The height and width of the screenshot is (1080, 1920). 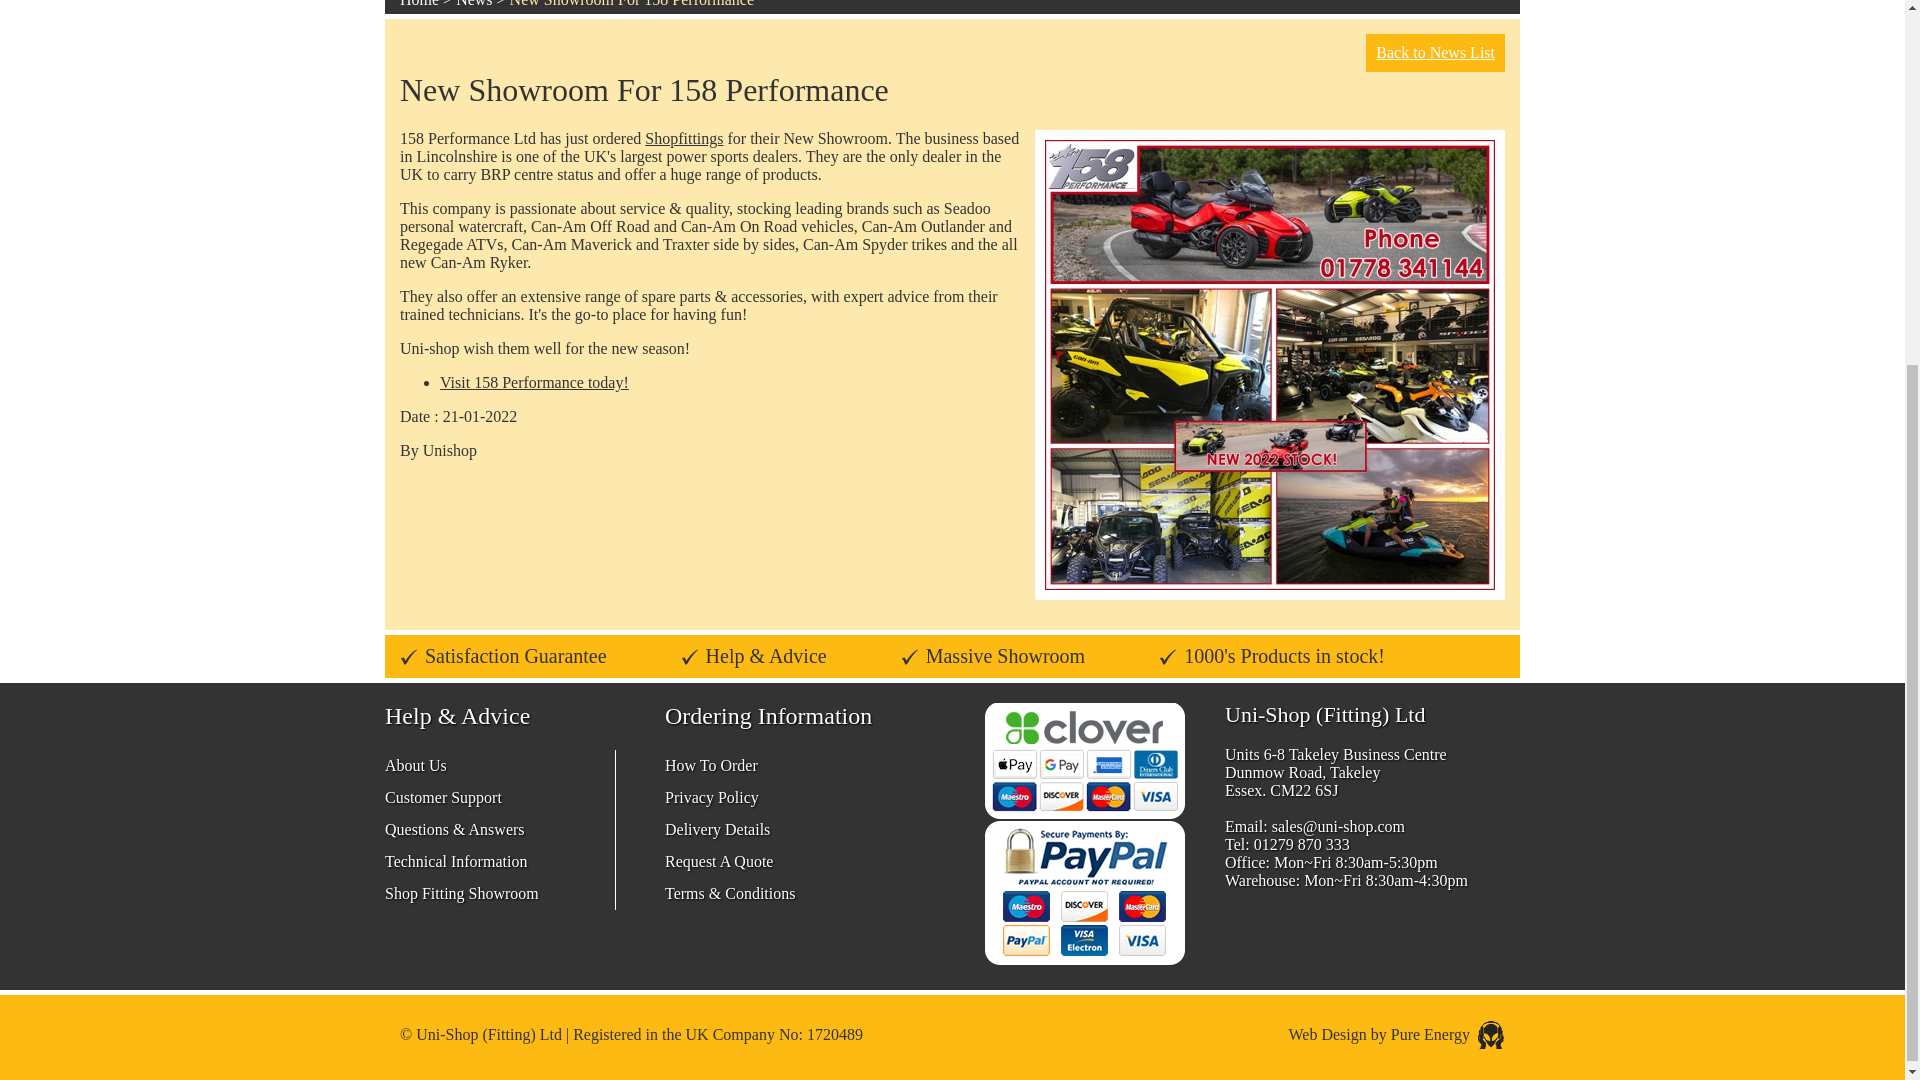 What do you see at coordinates (474, 4) in the screenshot?
I see `News` at bounding box center [474, 4].